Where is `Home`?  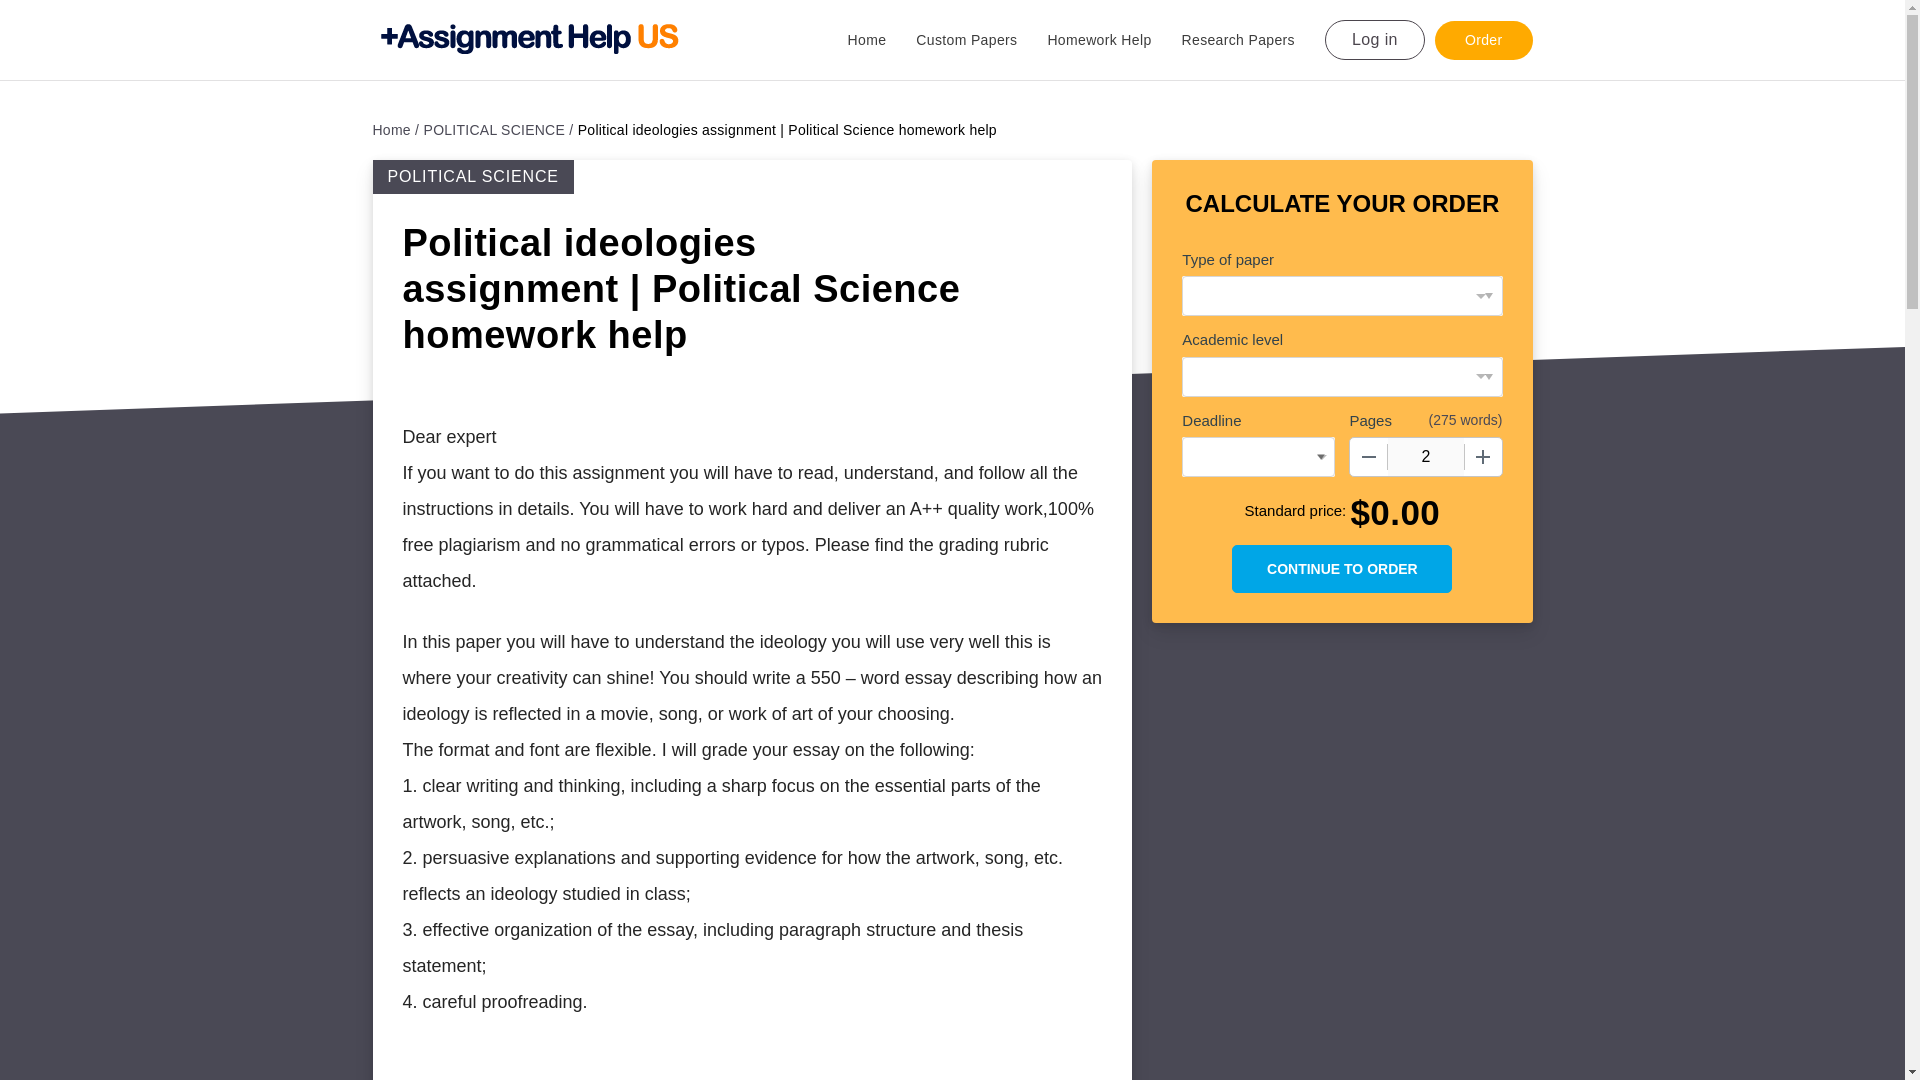 Home is located at coordinates (395, 130).